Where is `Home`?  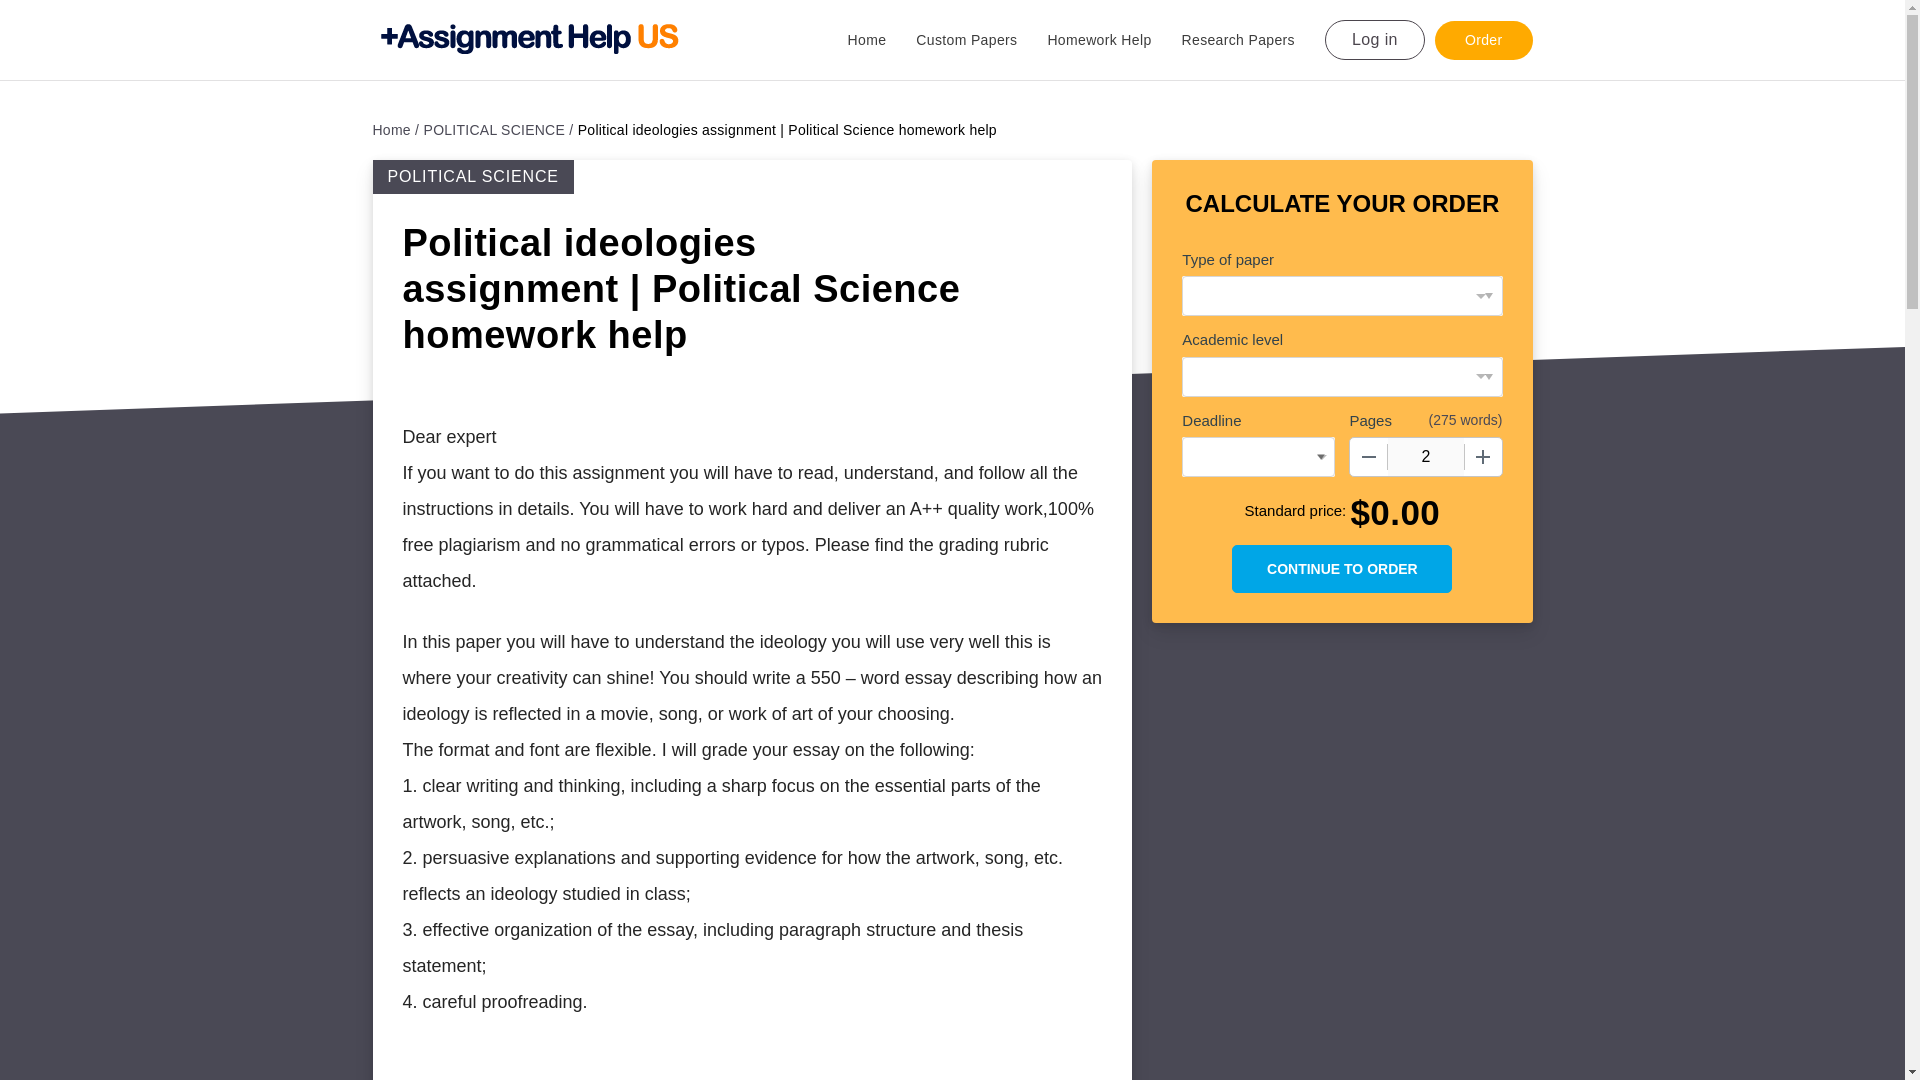 Home is located at coordinates (395, 130).